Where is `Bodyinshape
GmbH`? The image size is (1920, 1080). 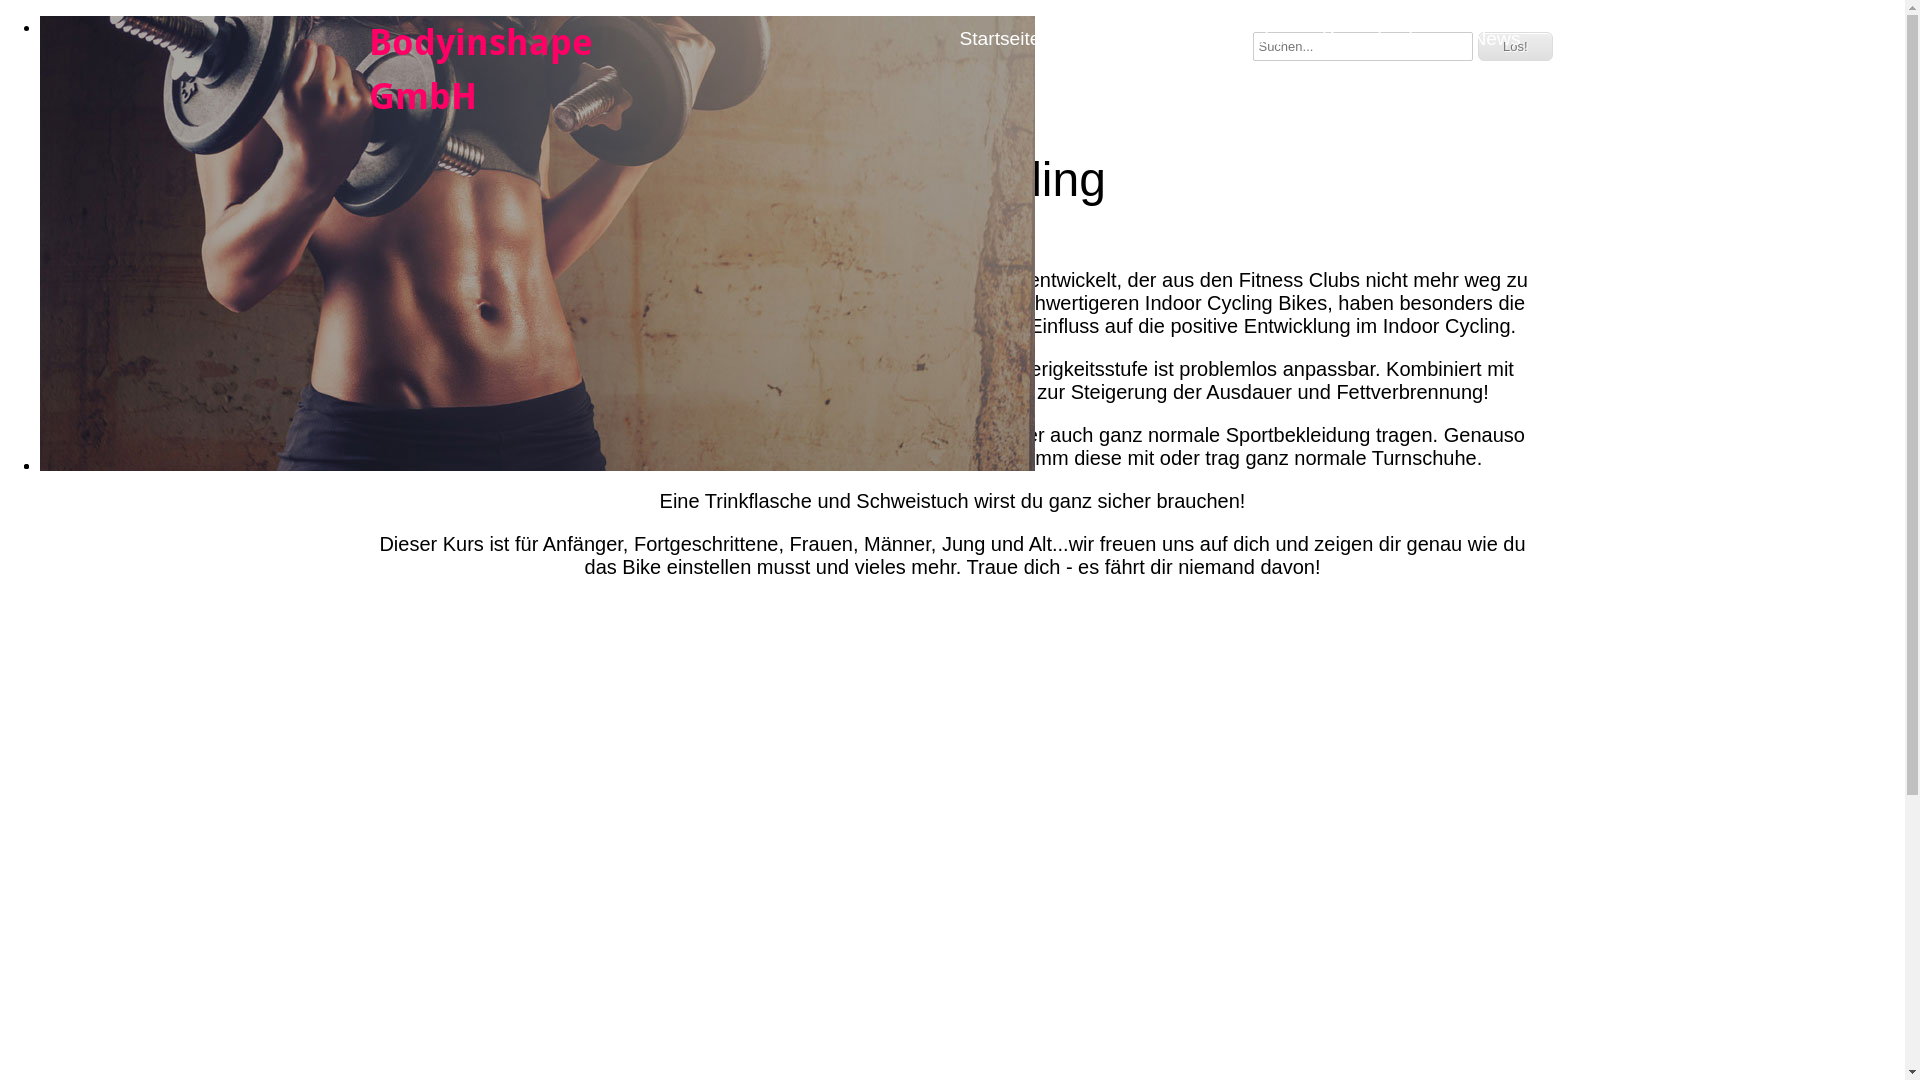 Bodyinshape
GmbH is located at coordinates (480, 70).